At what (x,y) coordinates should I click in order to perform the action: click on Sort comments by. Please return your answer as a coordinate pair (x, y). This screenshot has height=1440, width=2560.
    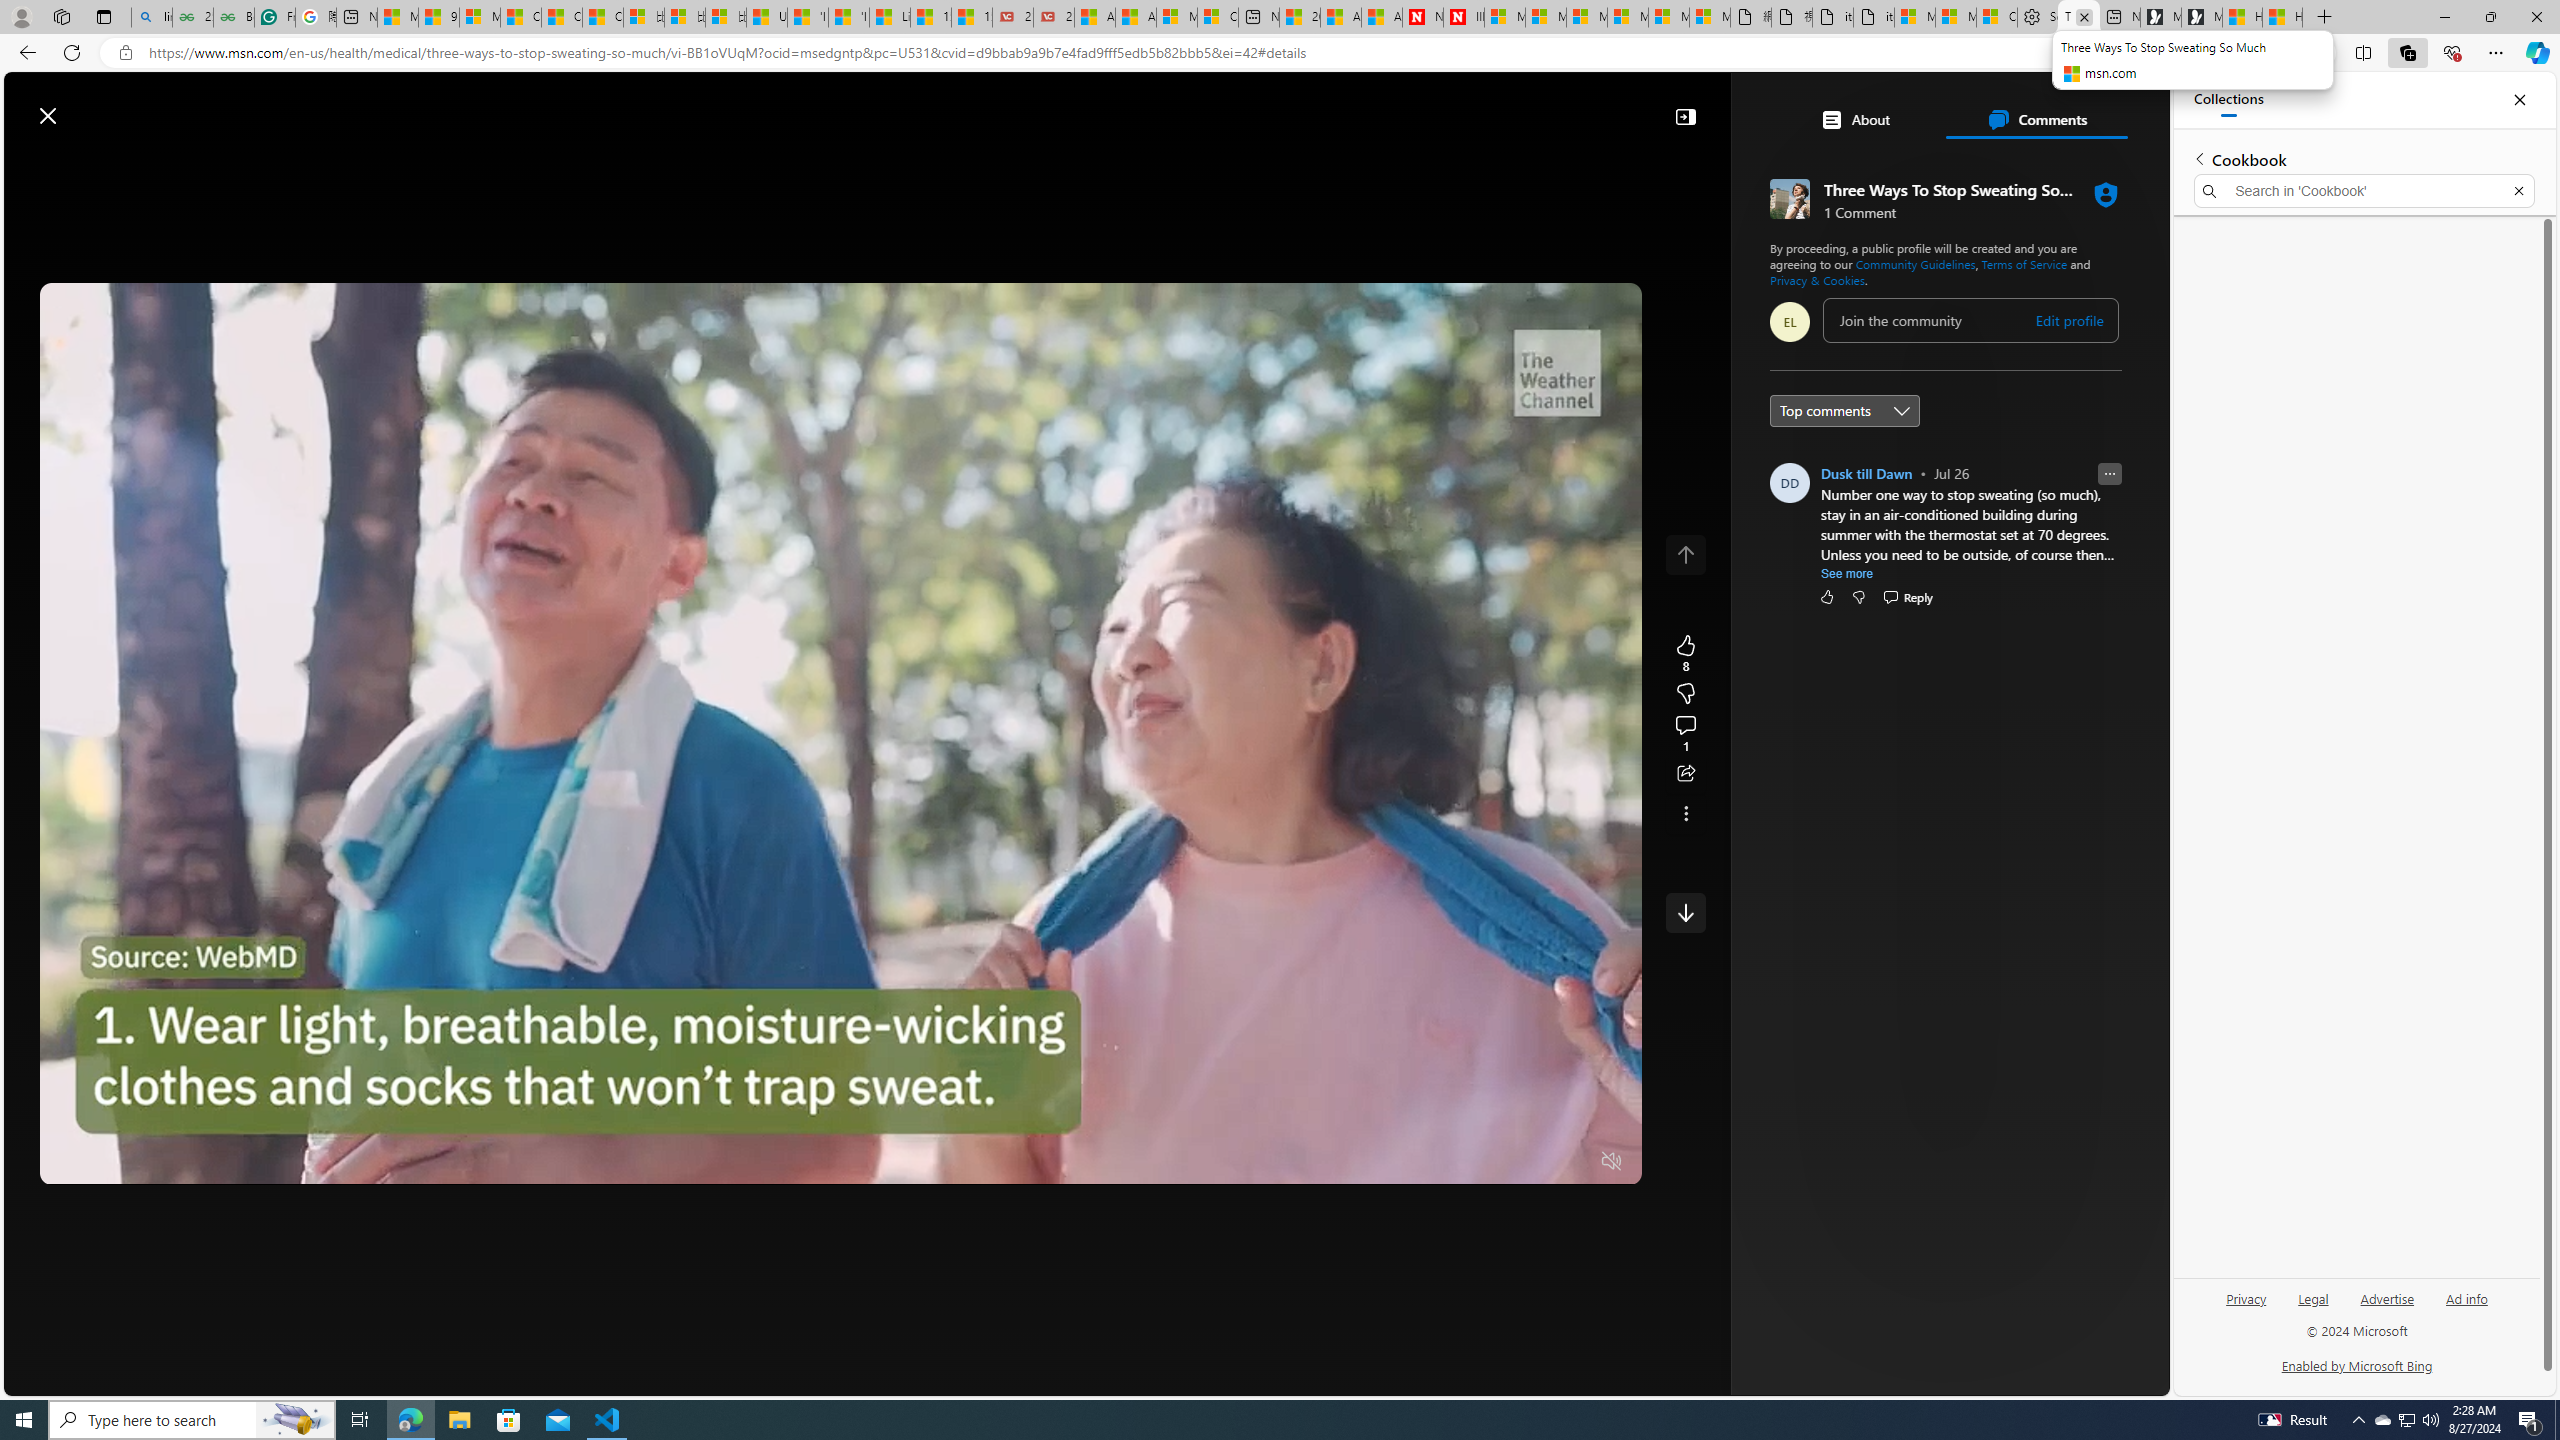
    Looking at the image, I should click on (1844, 410).